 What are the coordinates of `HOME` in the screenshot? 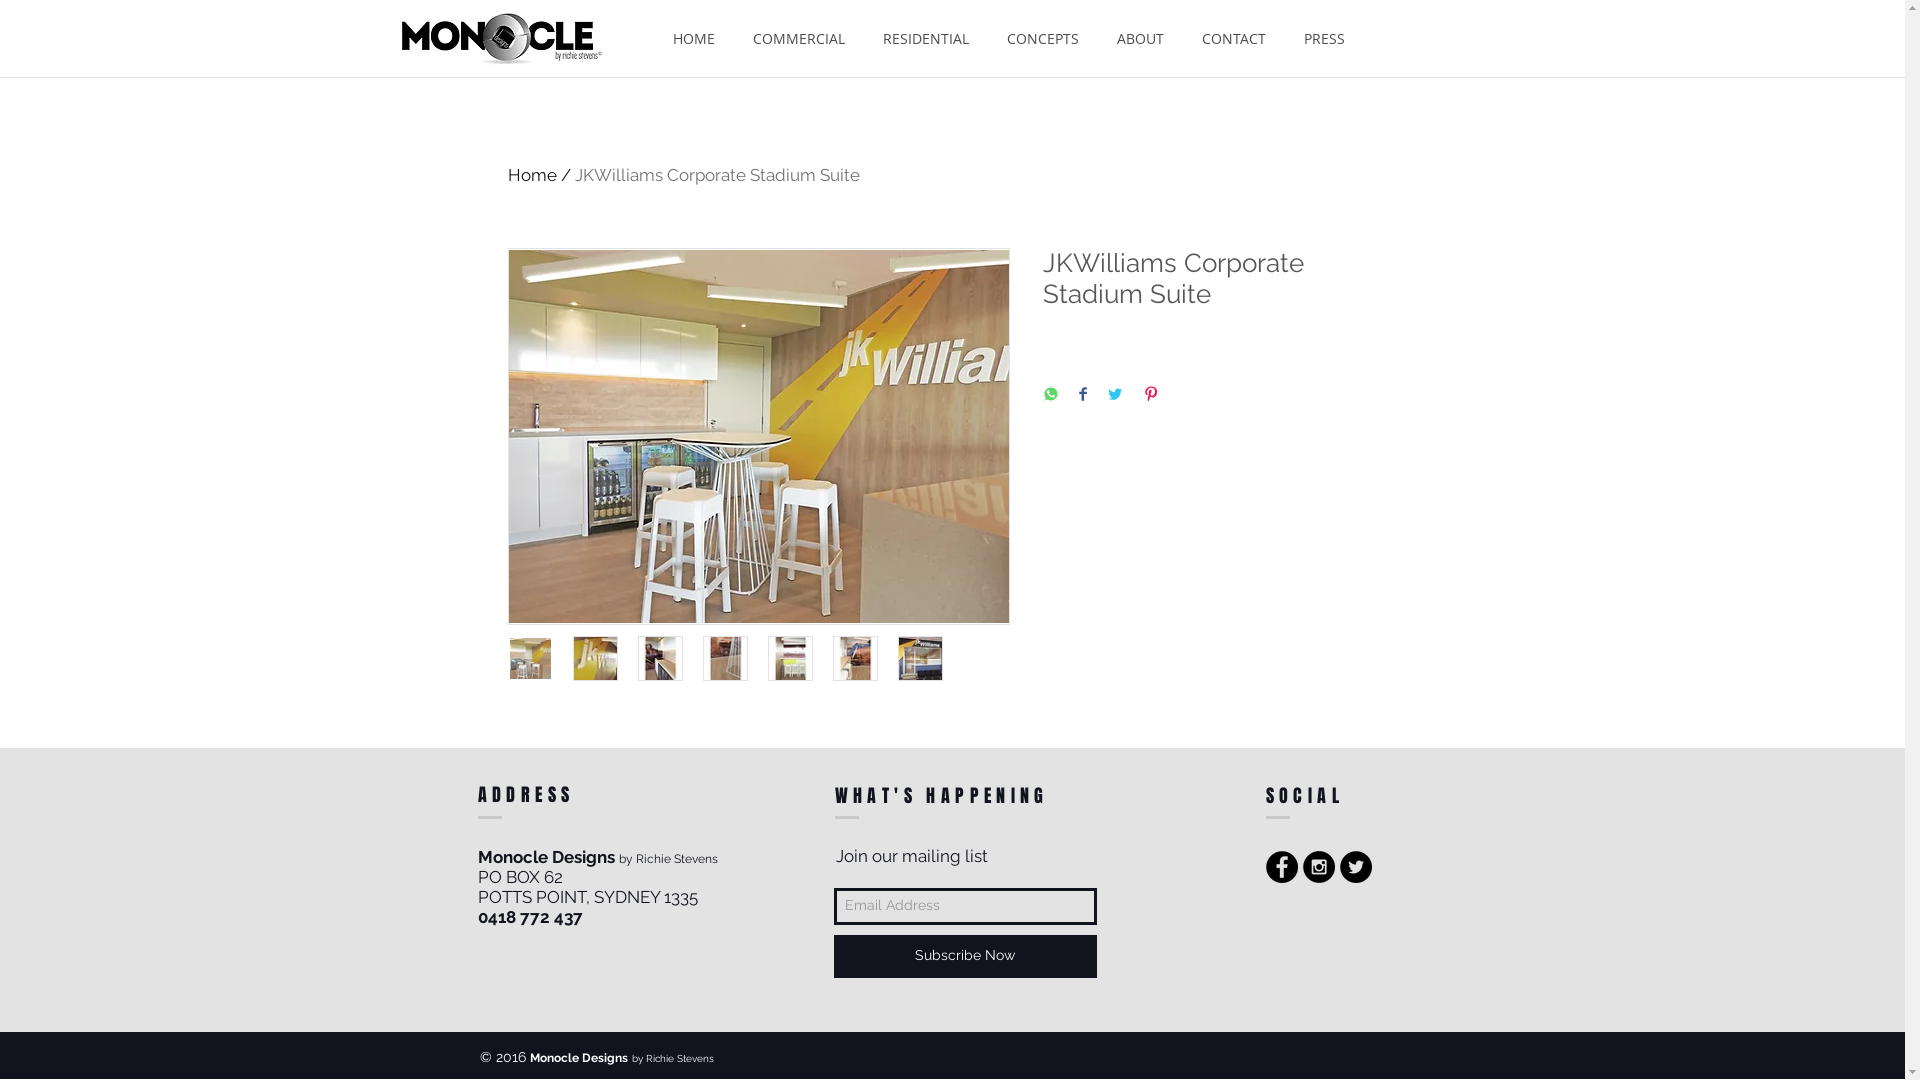 It's located at (694, 38).